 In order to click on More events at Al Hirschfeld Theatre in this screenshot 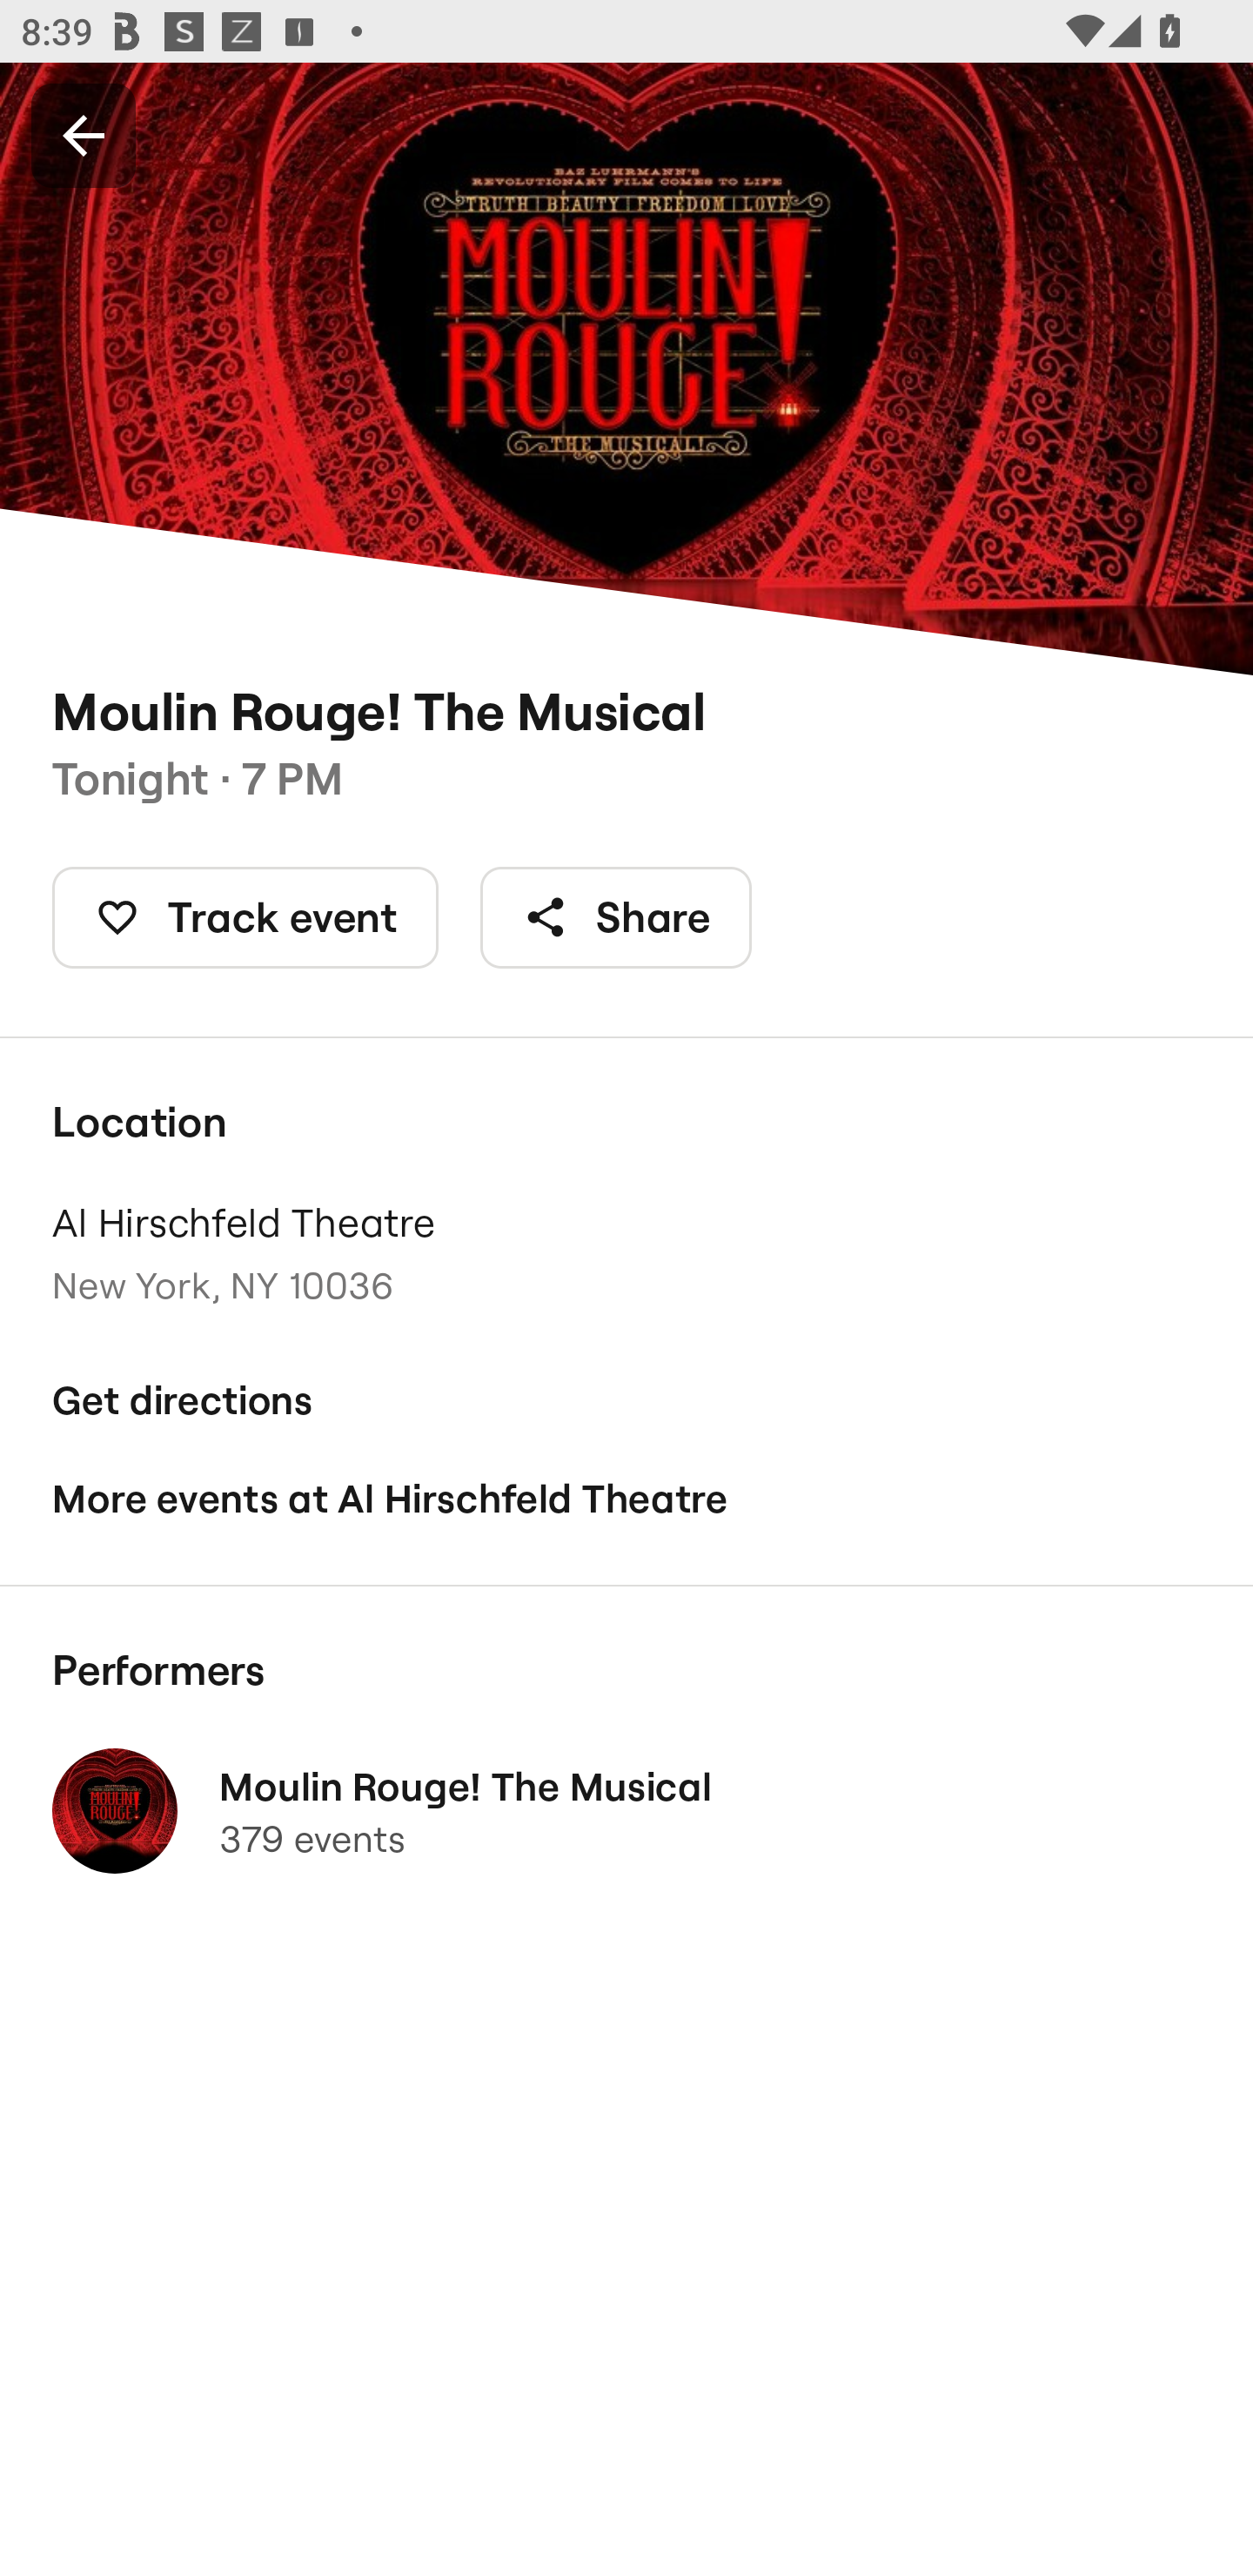, I will do `click(626, 1499)`.